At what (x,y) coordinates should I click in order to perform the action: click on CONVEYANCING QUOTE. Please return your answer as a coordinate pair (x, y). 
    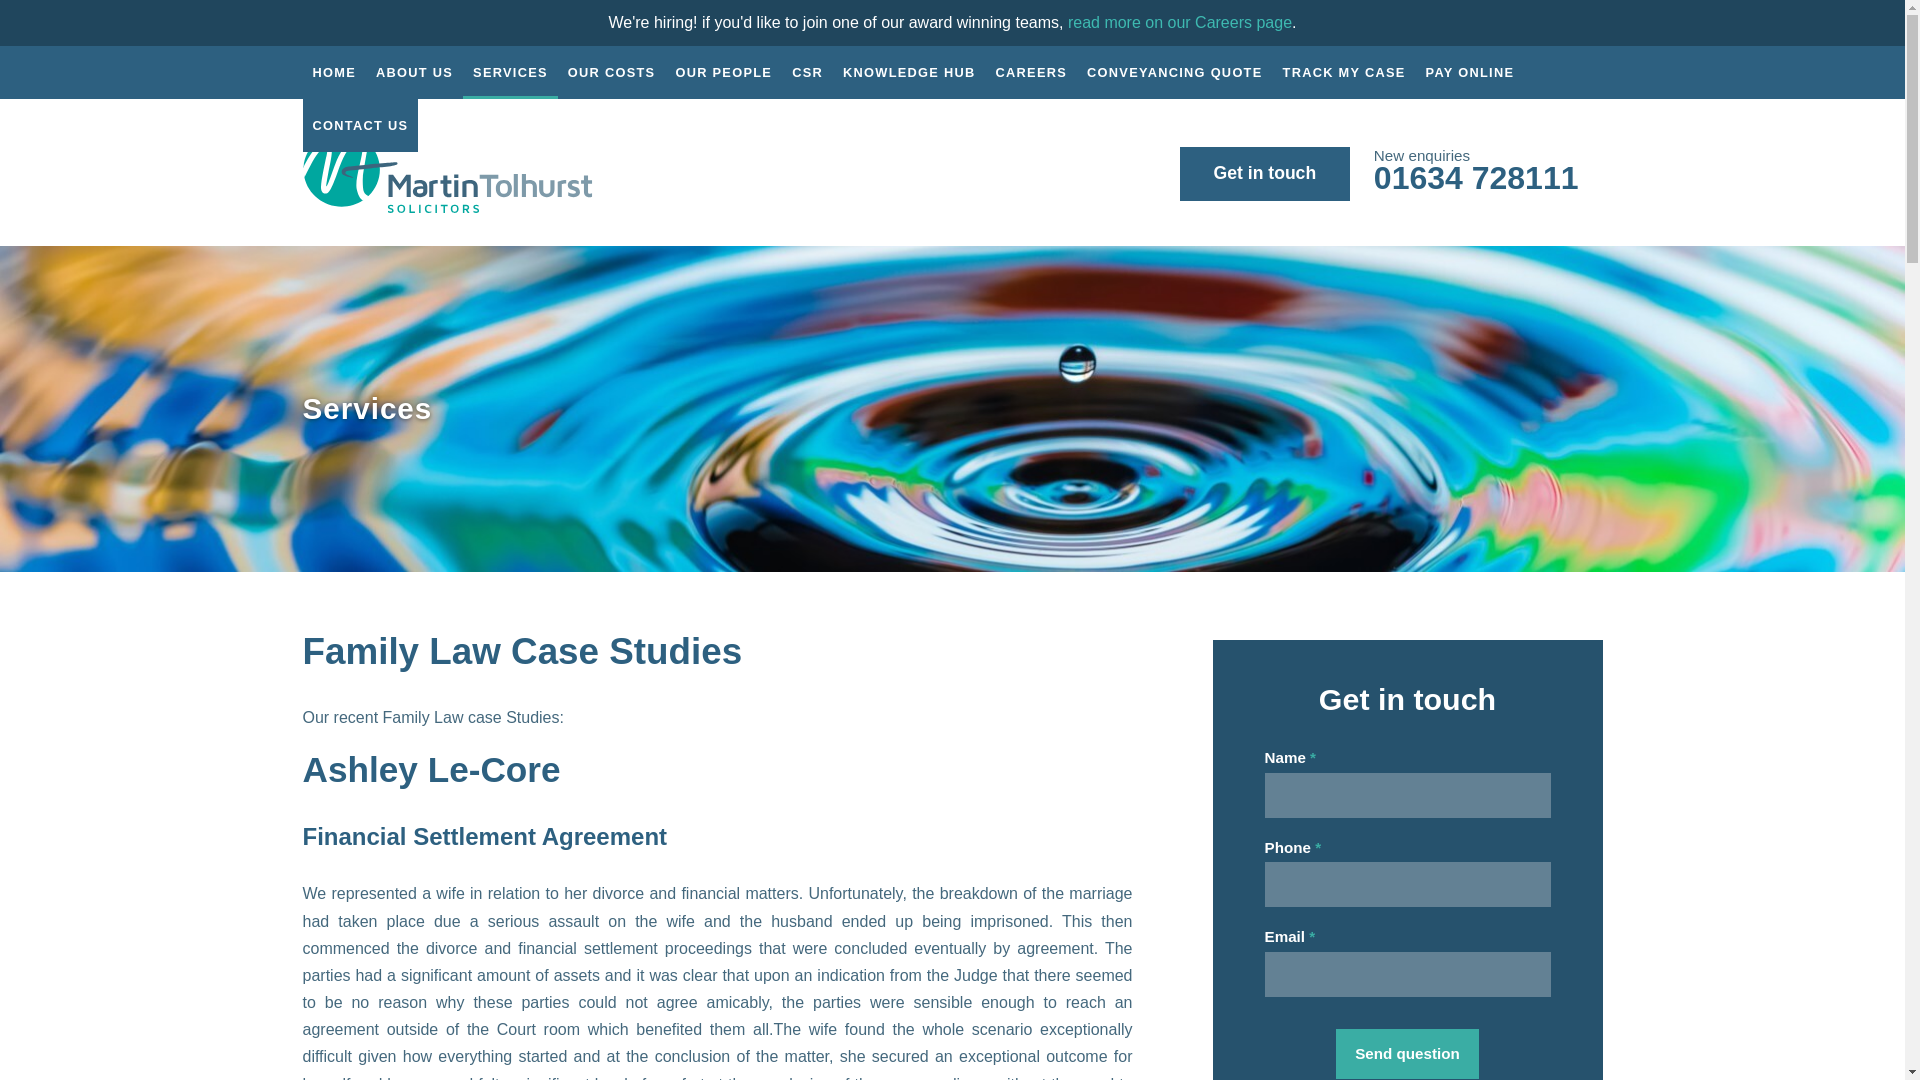
    Looking at the image, I should click on (1174, 72).